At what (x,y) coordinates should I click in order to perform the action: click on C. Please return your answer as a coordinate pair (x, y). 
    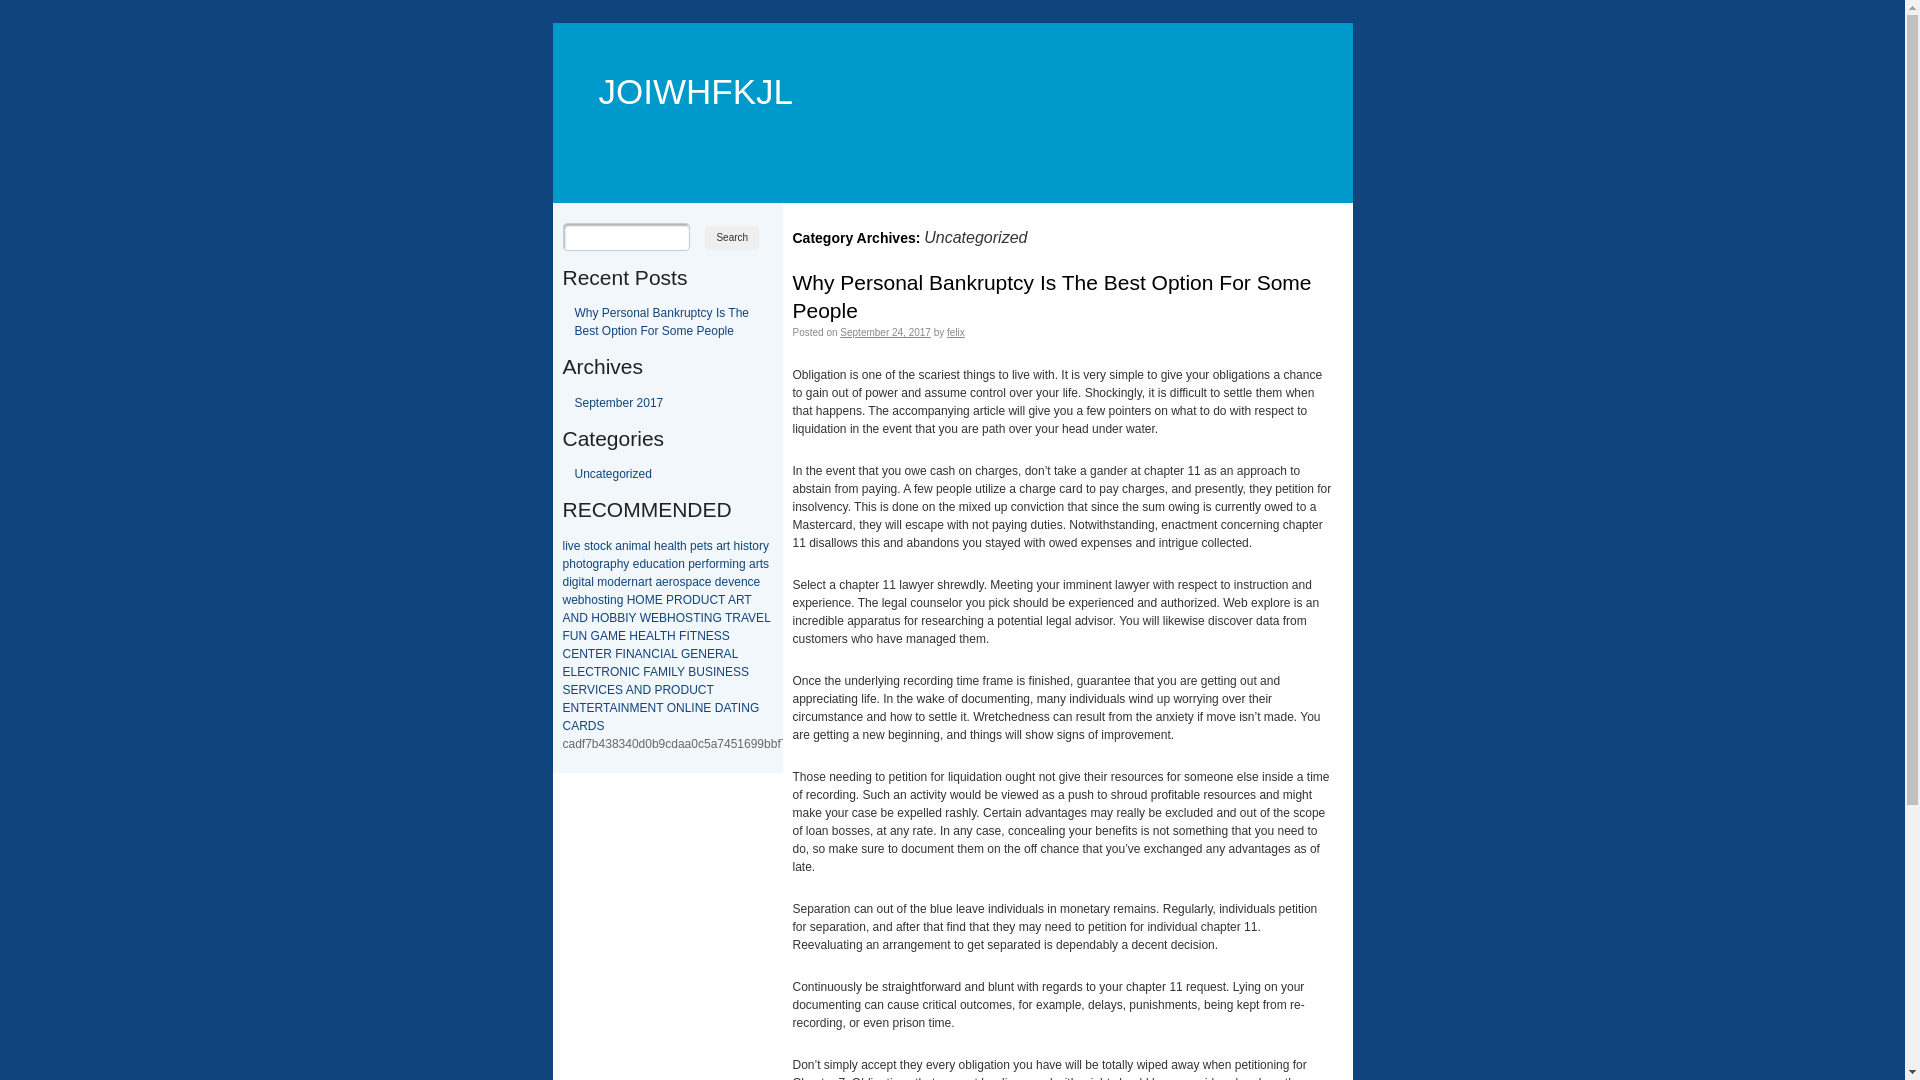
    Looking at the image, I should click on (602, 690).